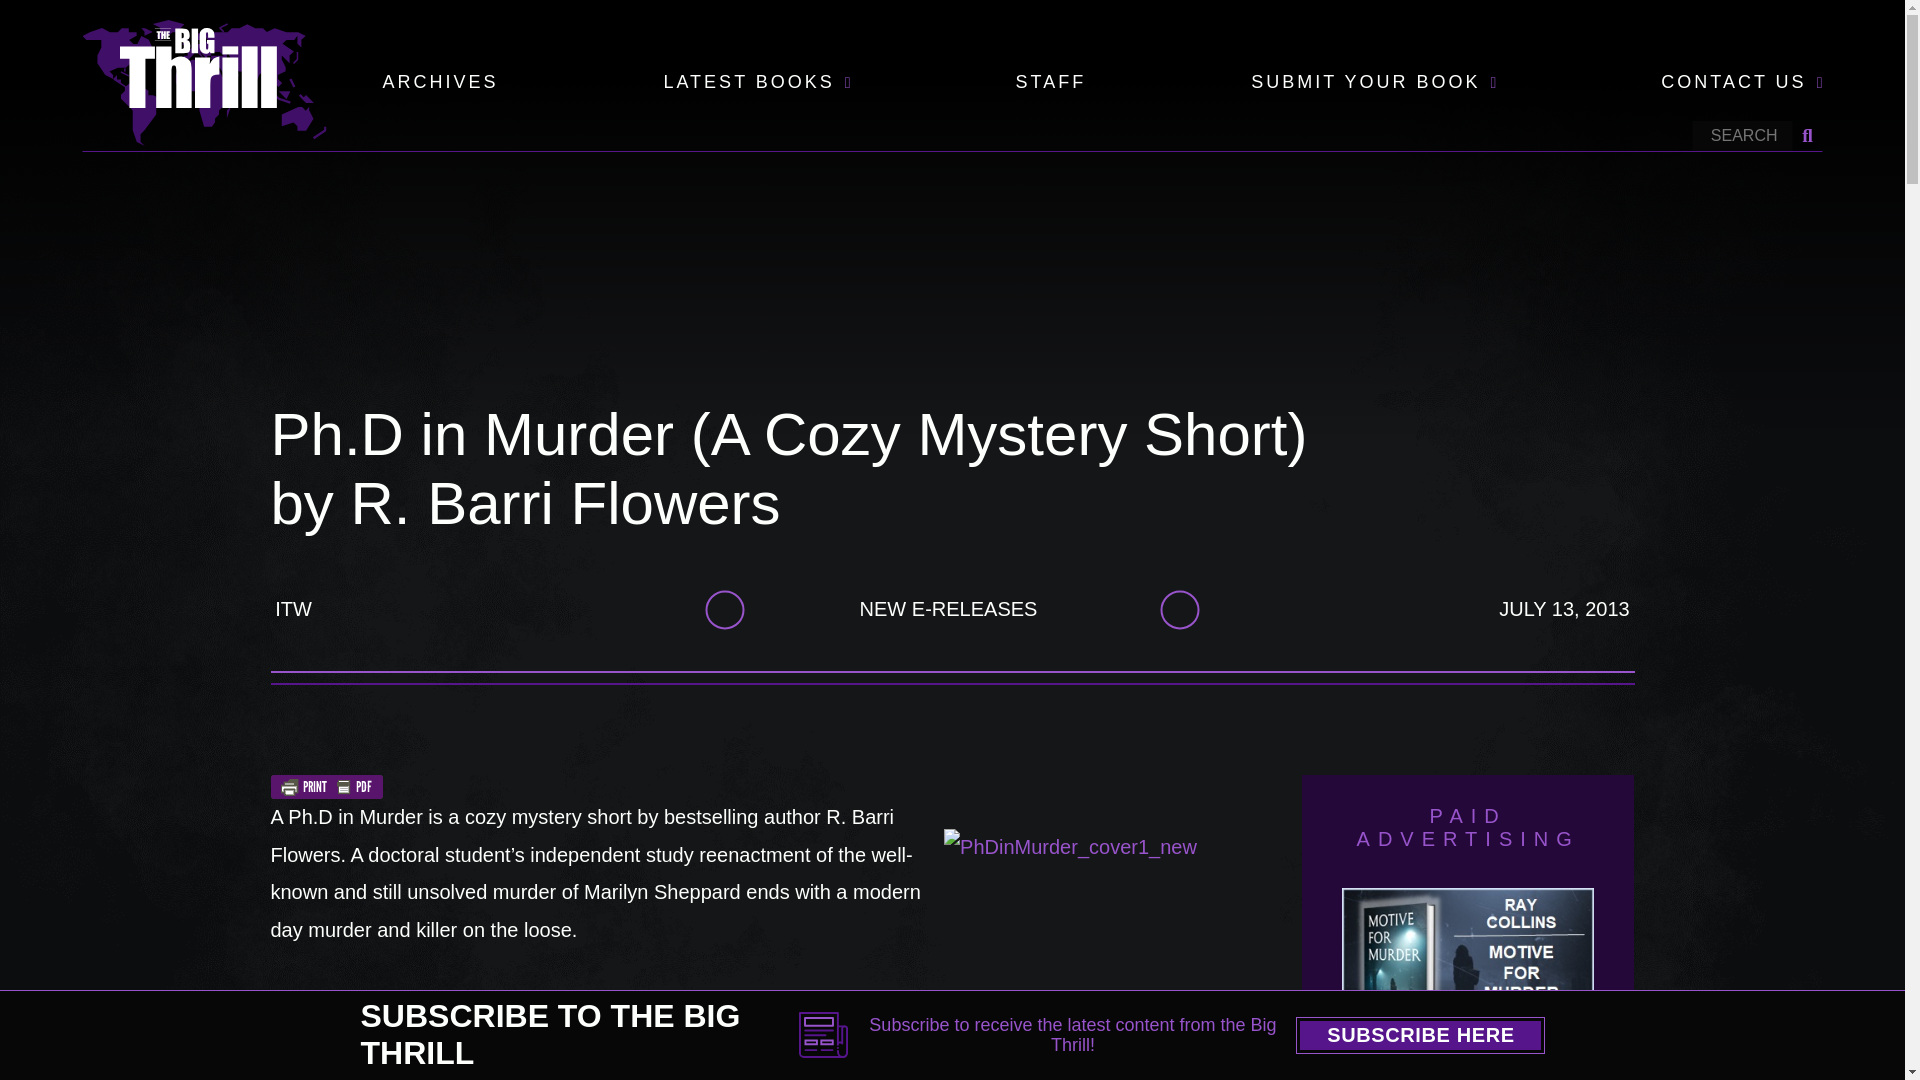 This screenshot has height=1080, width=1920. Describe the element at coordinates (1366, 83) in the screenshot. I see `SUBMIT YOUR BOOK` at that location.